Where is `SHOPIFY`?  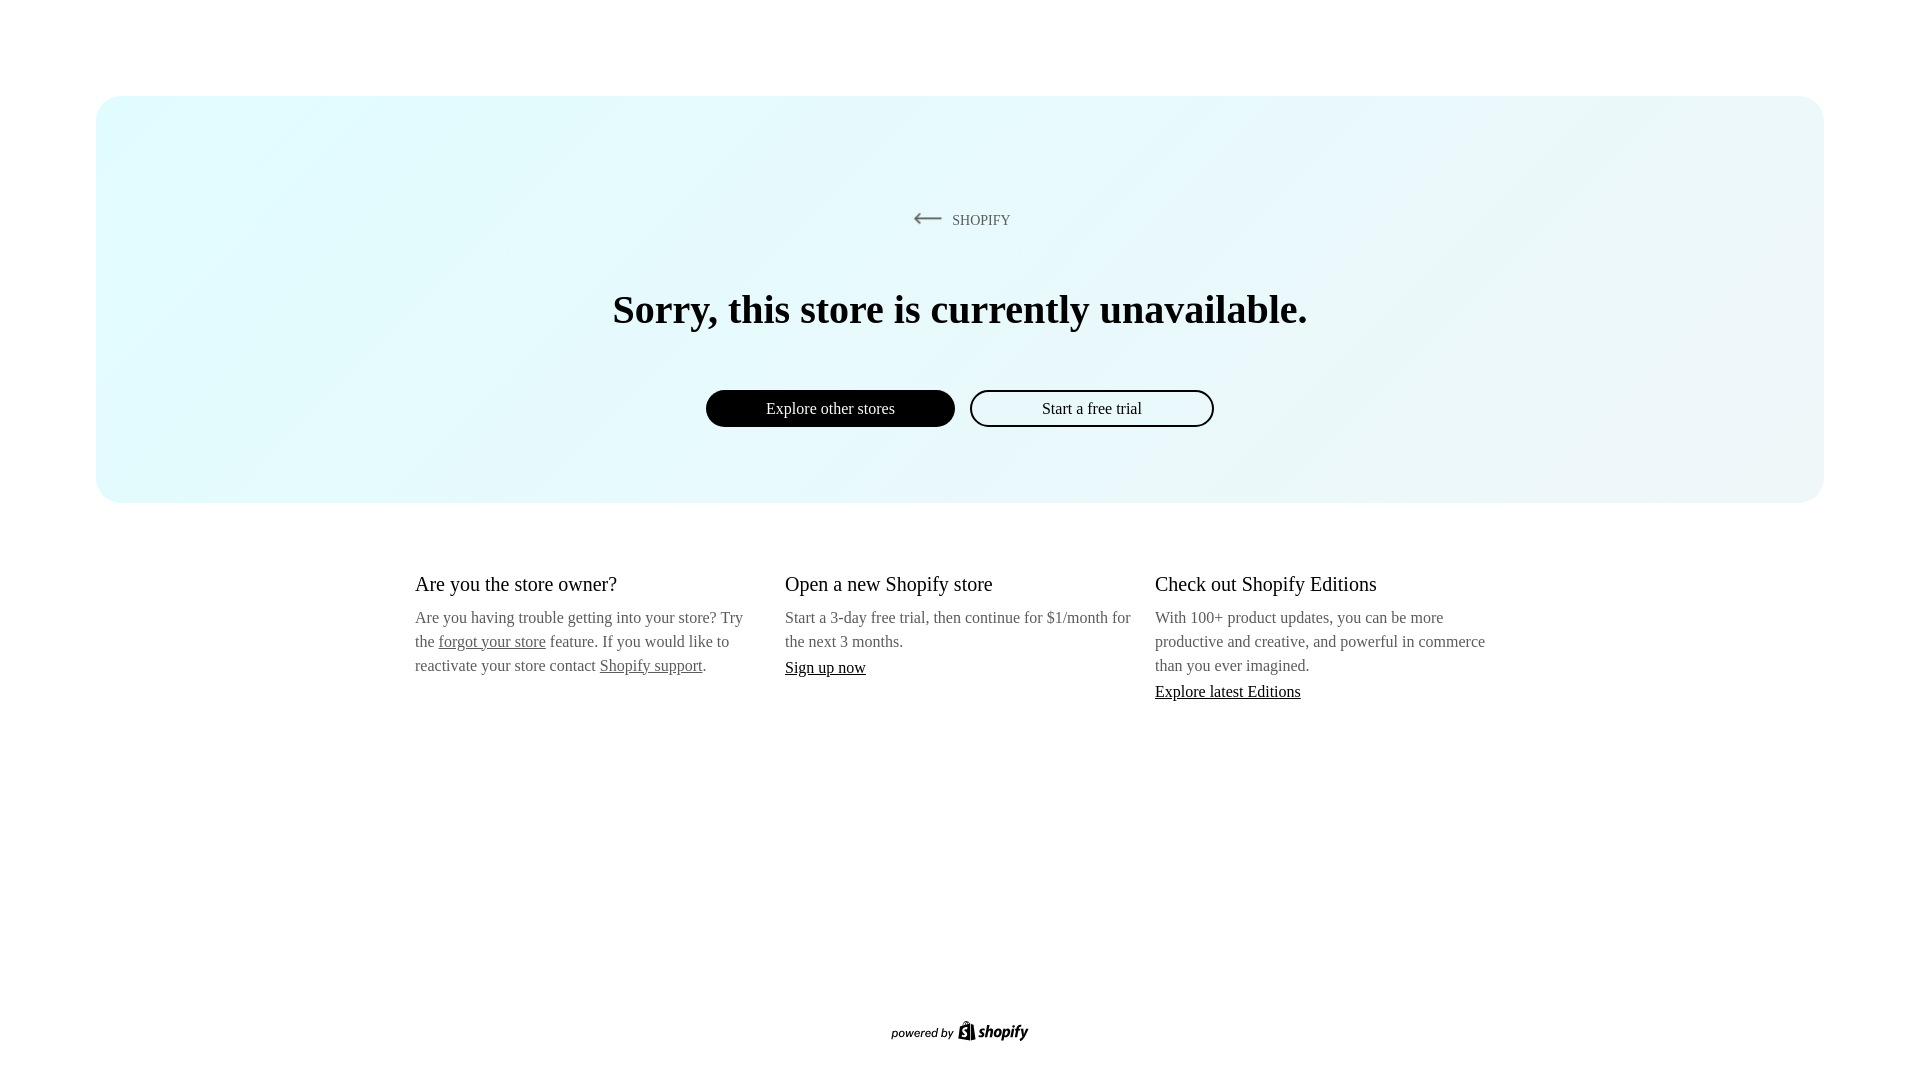
SHOPIFY is located at coordinates (958, 219).